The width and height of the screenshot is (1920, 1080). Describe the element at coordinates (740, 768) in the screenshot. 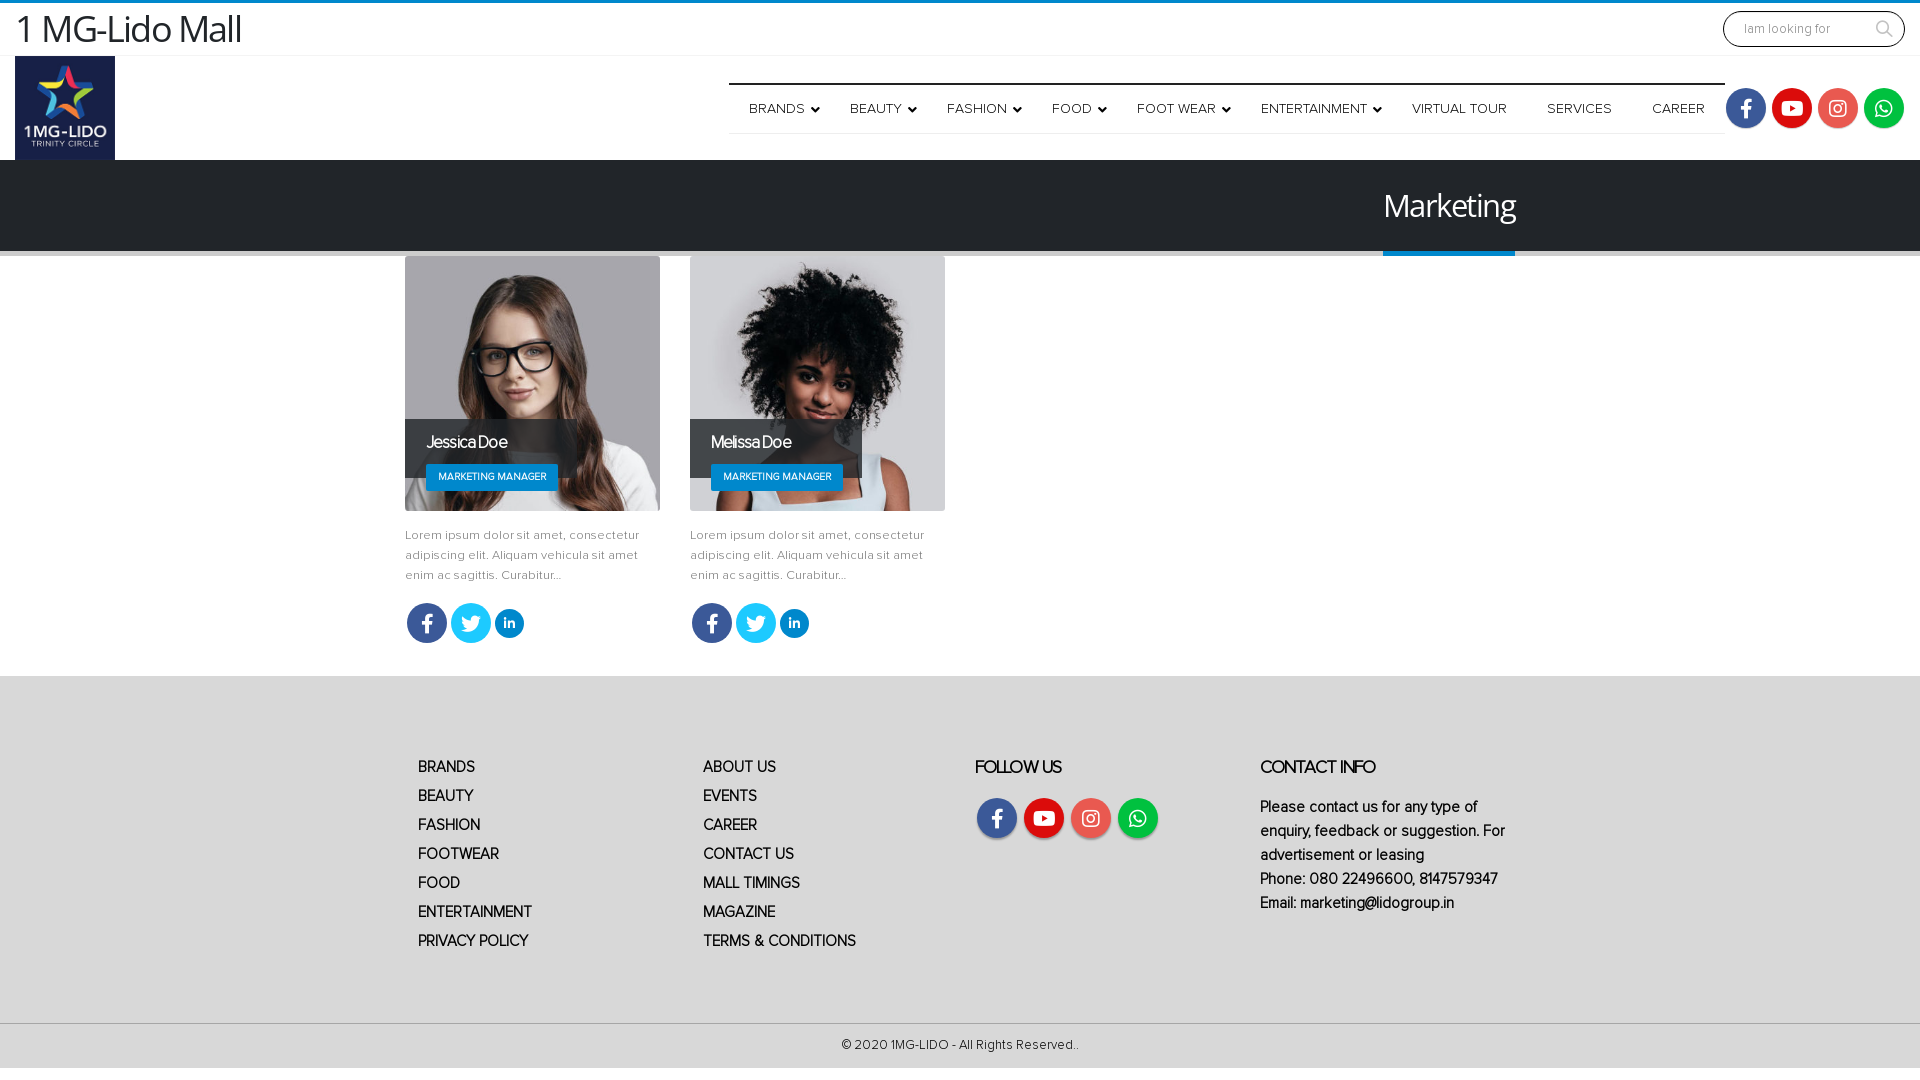

I see `ABOUT US` at that location.